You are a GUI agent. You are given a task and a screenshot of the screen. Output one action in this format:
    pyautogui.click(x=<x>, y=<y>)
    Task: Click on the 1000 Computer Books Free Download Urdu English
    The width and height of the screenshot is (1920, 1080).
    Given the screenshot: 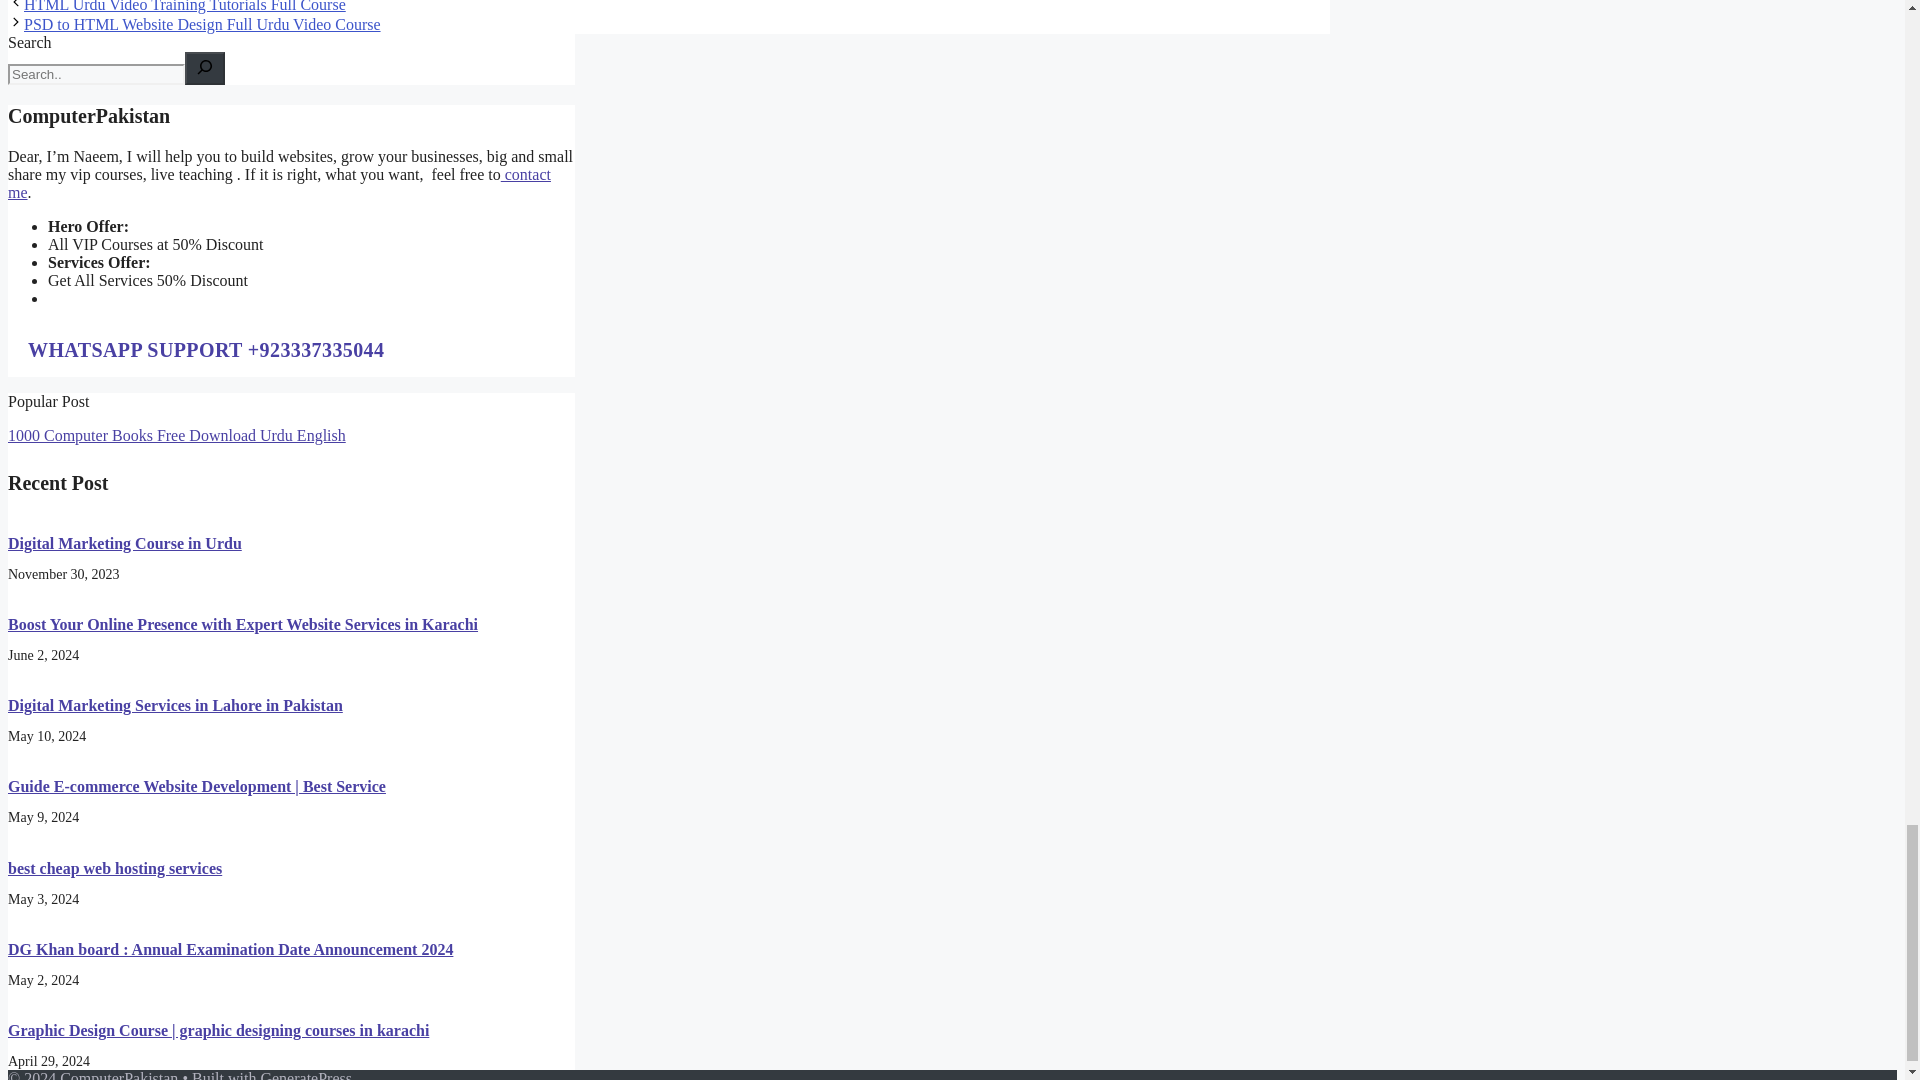 What is the action you would take?
    pyautogui.click(x=176, y=434)
    